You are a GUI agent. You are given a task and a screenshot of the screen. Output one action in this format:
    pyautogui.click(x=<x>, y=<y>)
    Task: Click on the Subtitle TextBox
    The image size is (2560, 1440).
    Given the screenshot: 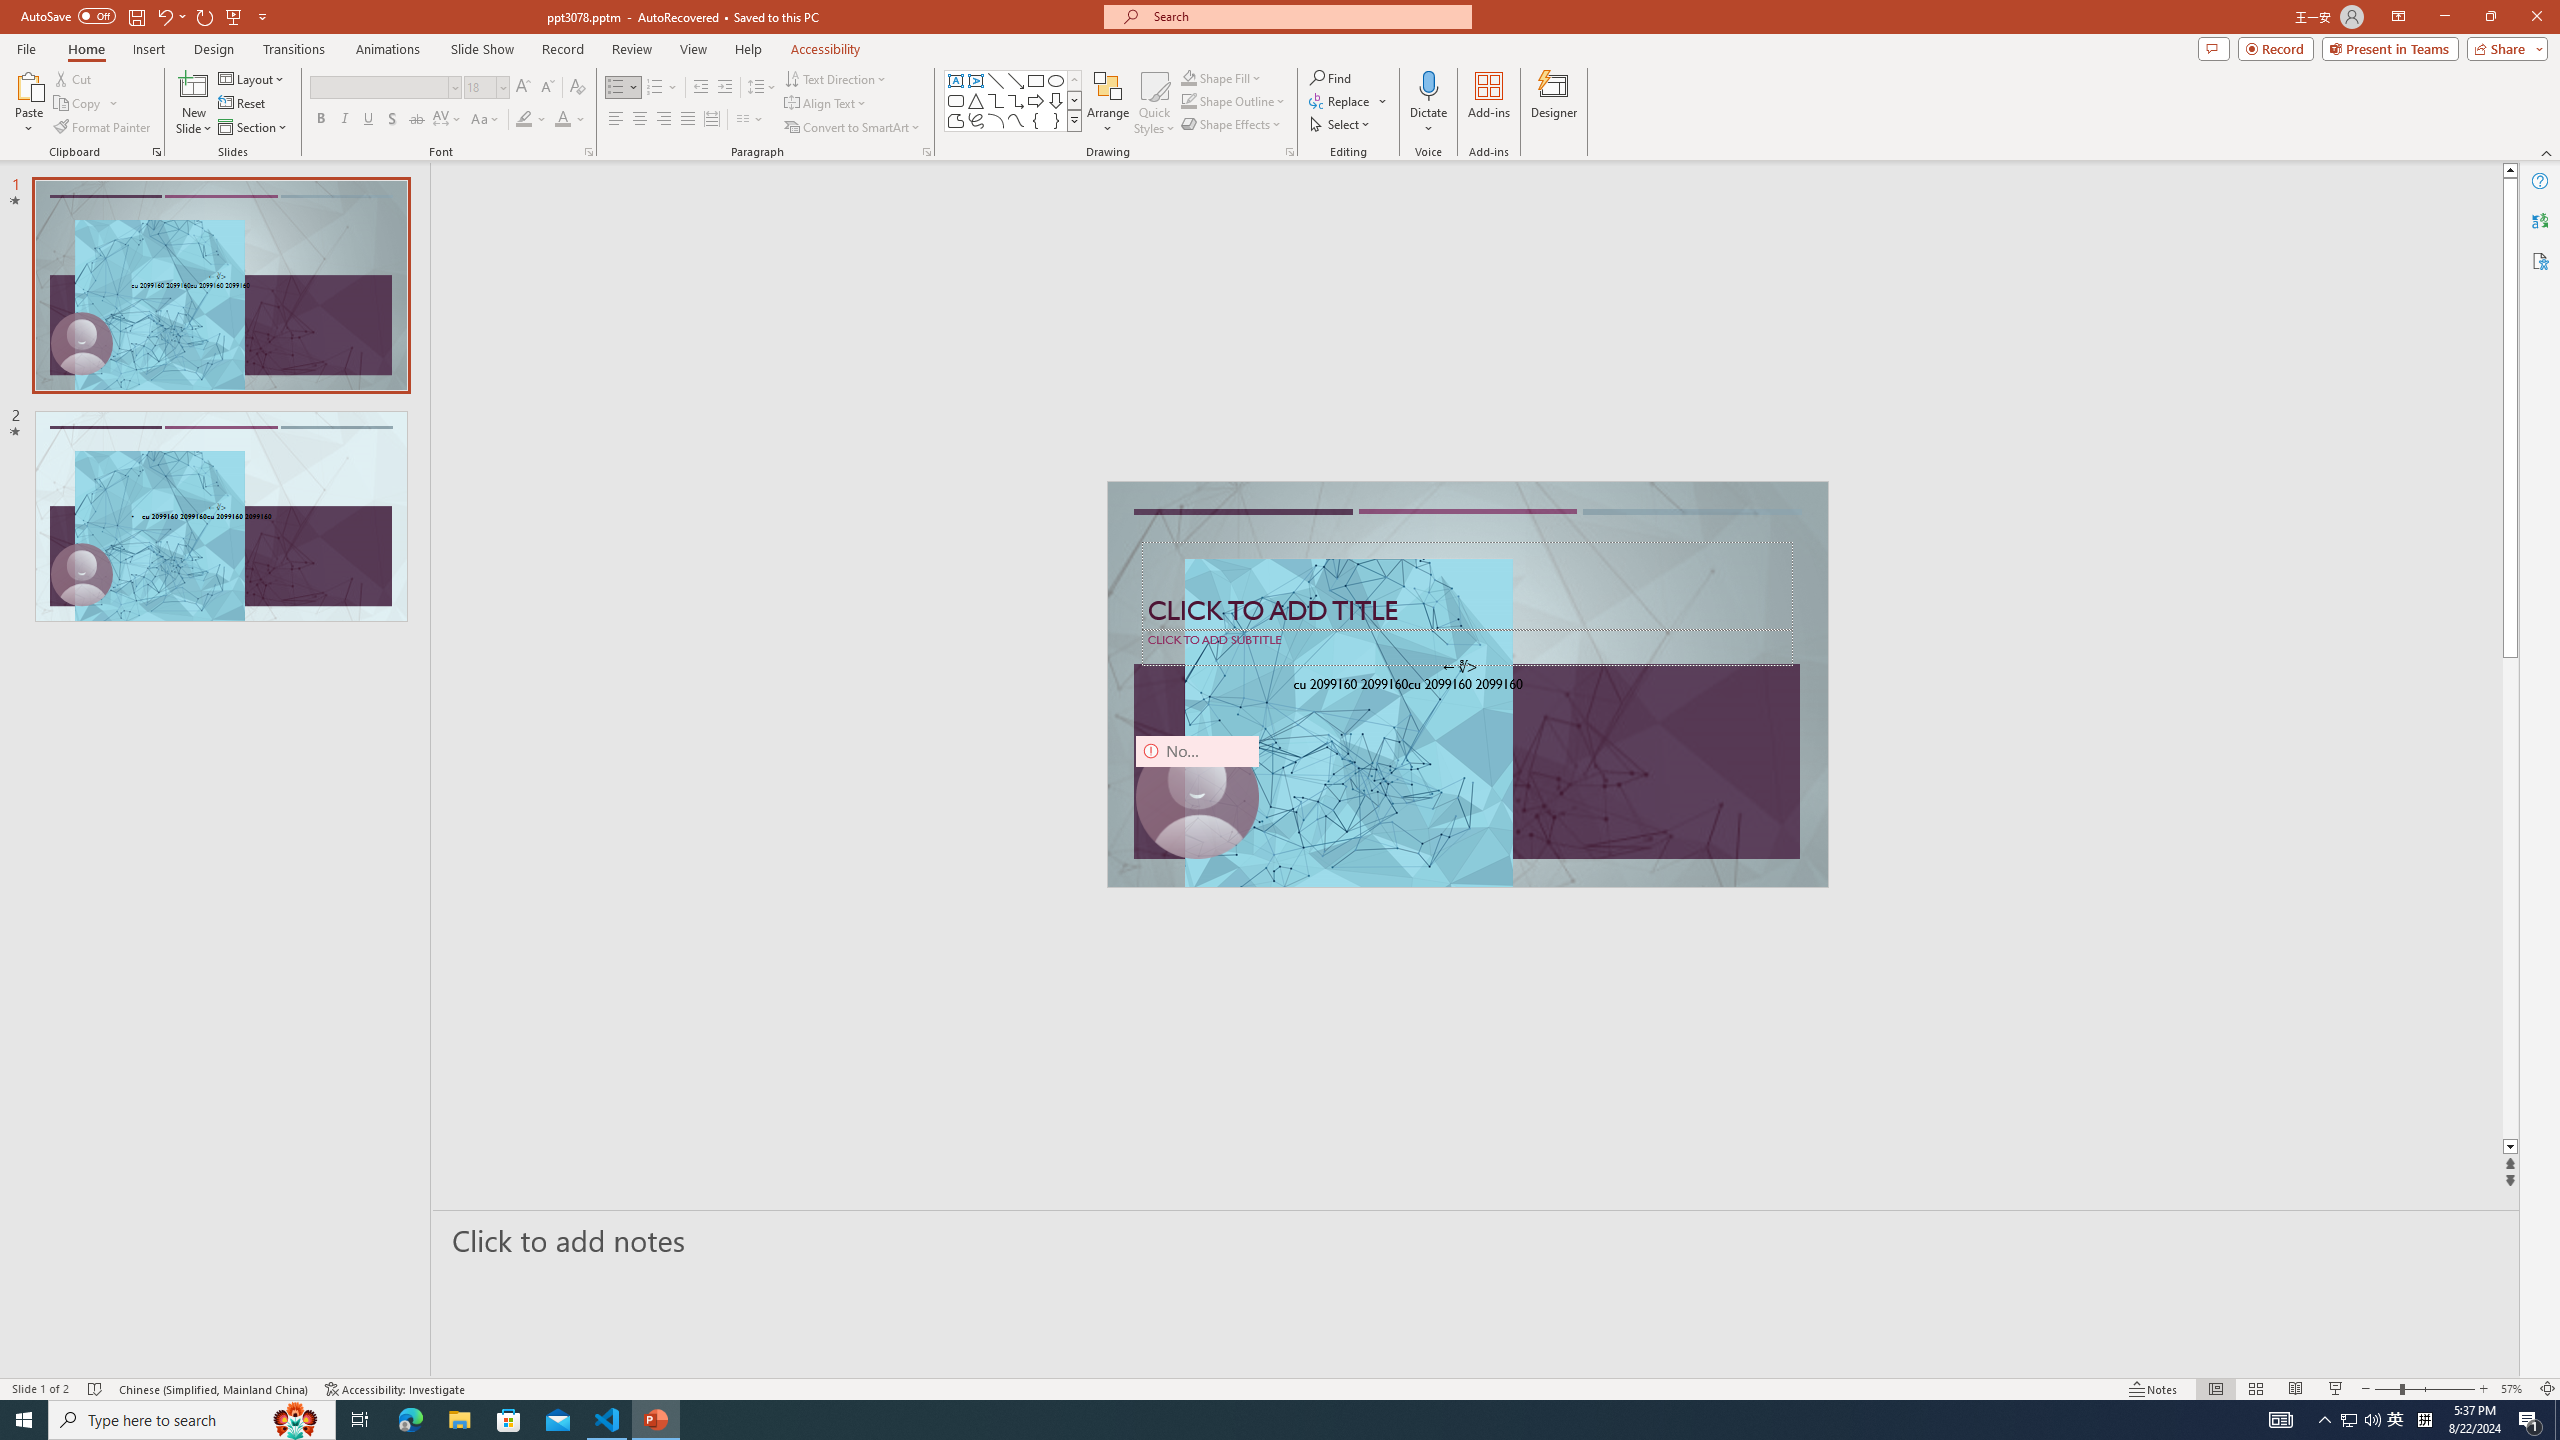 What is the action you would take?
    pyautogui.click(x=1466, y=647)
    